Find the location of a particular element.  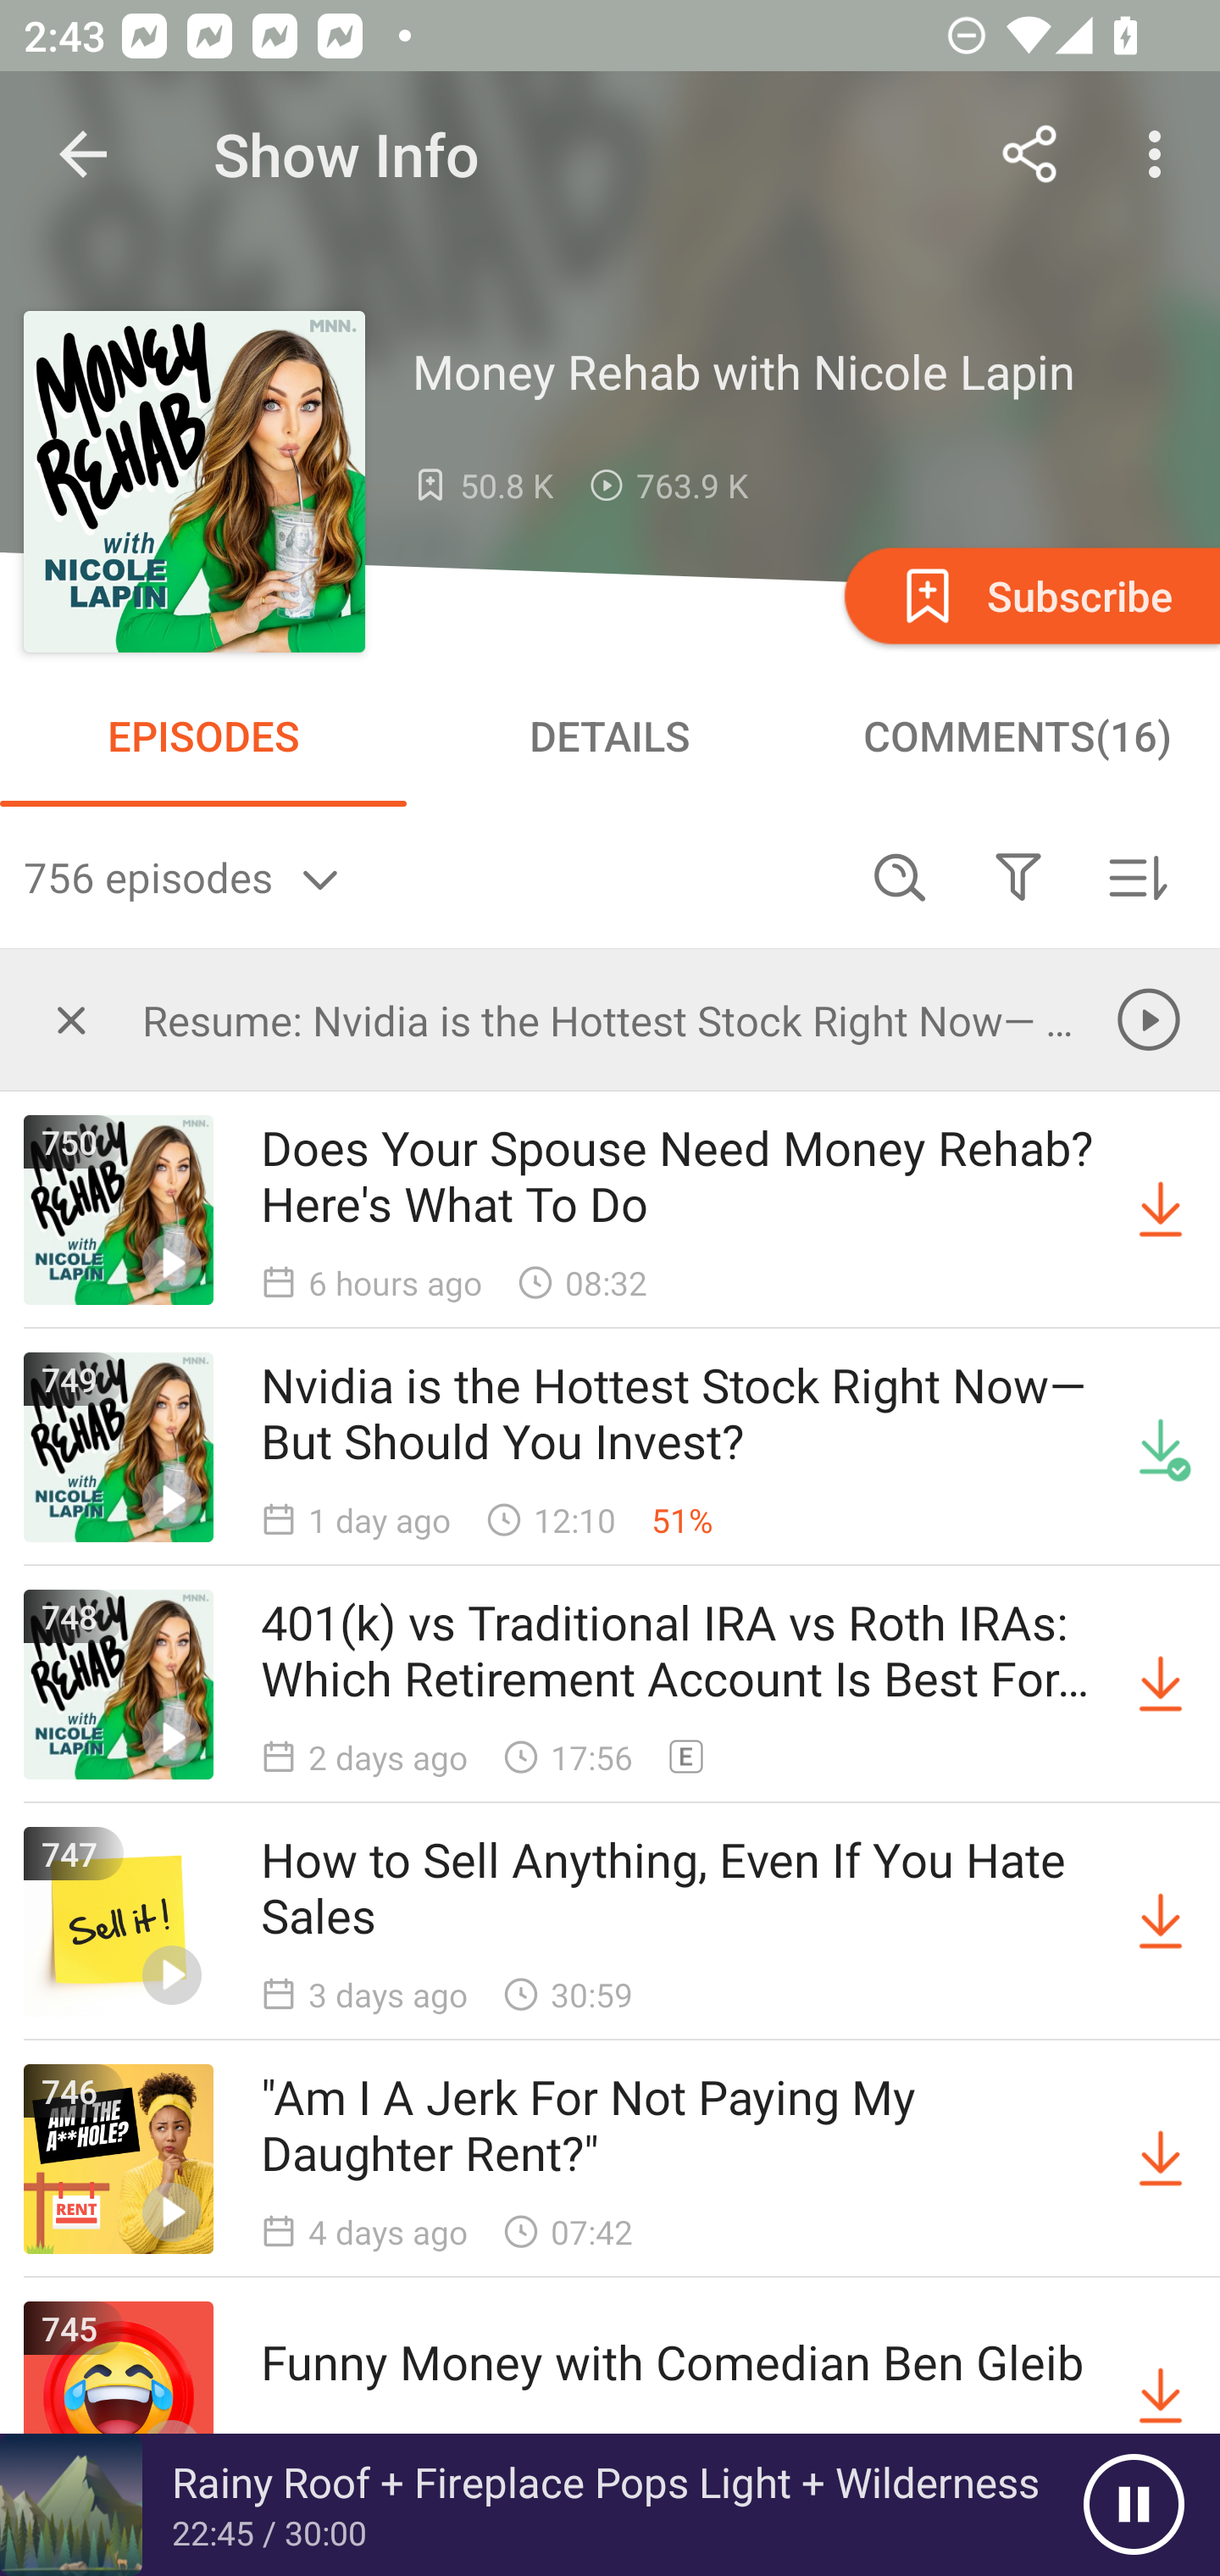

 is located at coordinates (1018, 876).